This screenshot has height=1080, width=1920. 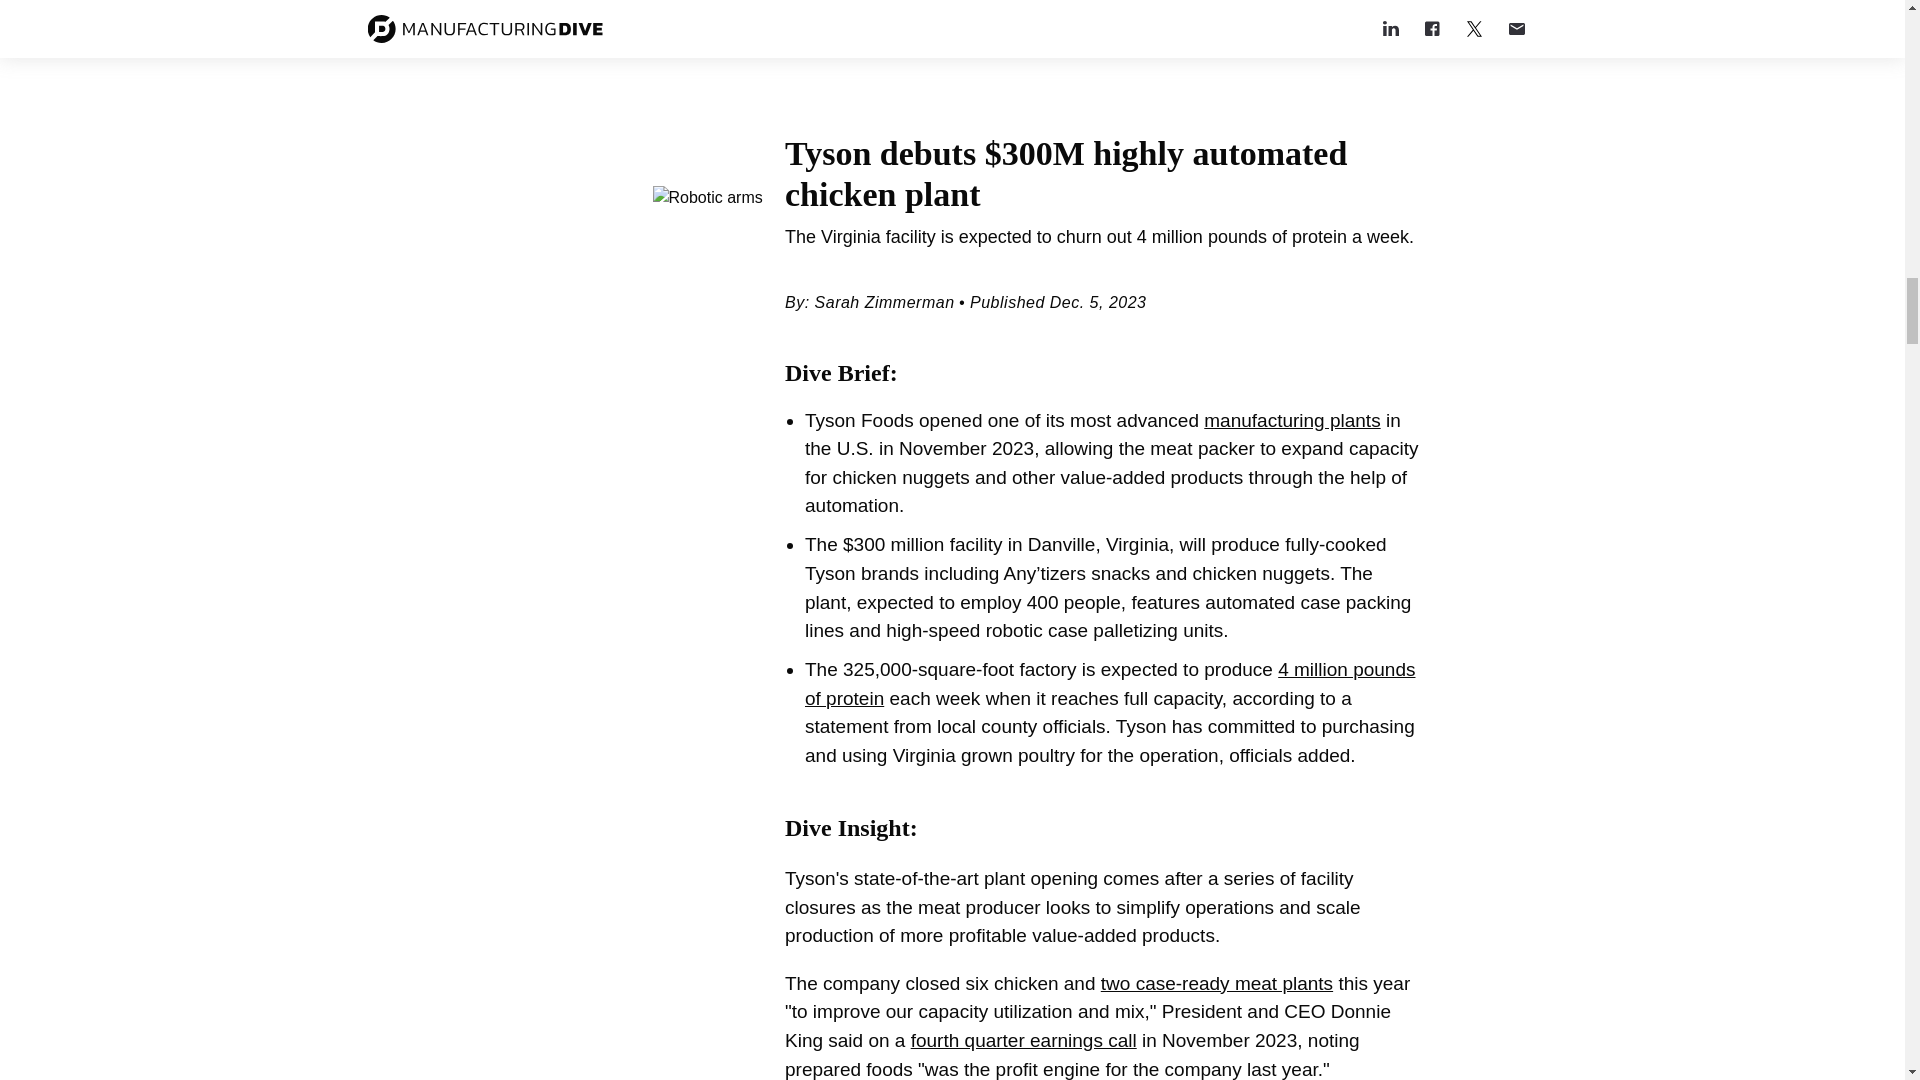 What do you see at coordinates (1110, 683) in the screenshot?
I see `4 million pounds of protein` at bounding box center [1110, 683].